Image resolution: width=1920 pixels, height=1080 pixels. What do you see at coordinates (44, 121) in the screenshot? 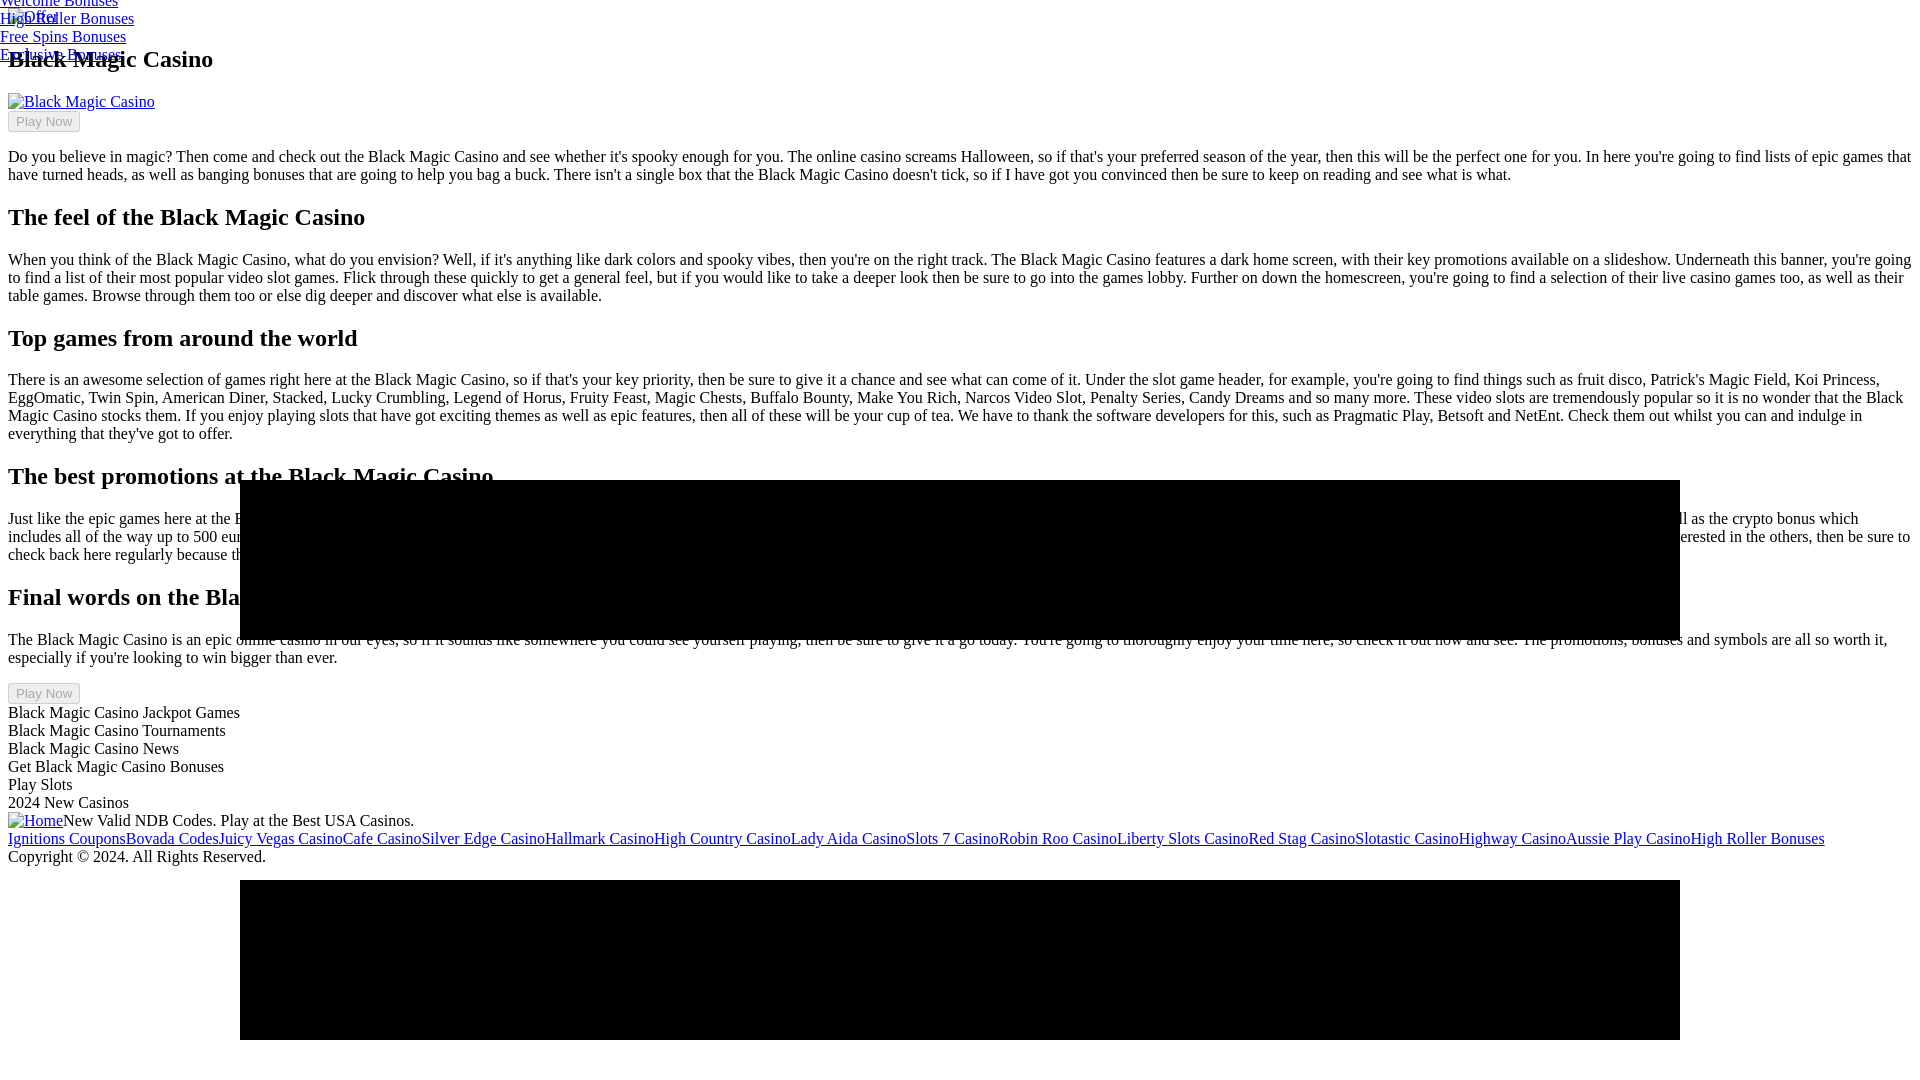
I see `Play Now` at bounding box center [44, 121].